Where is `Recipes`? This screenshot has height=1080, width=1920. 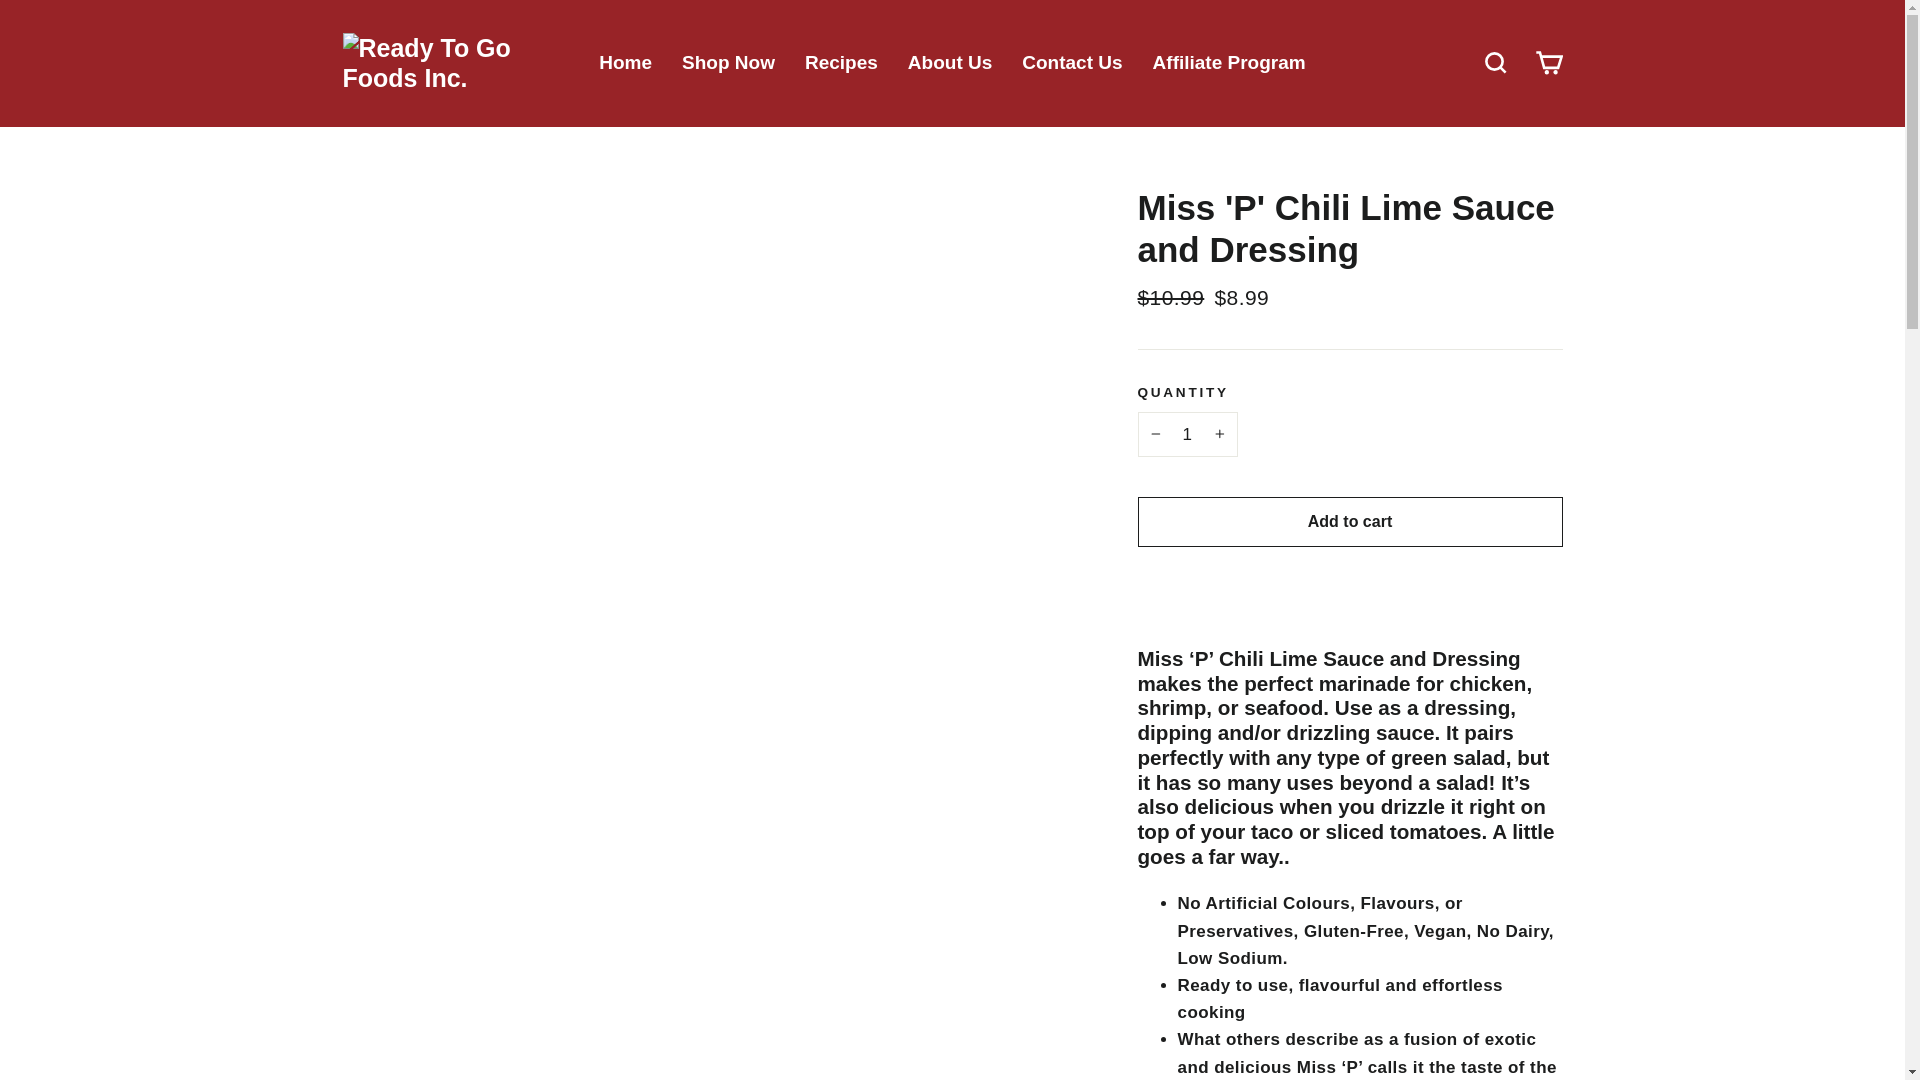 Recipes is located at coordinates (840, 64).